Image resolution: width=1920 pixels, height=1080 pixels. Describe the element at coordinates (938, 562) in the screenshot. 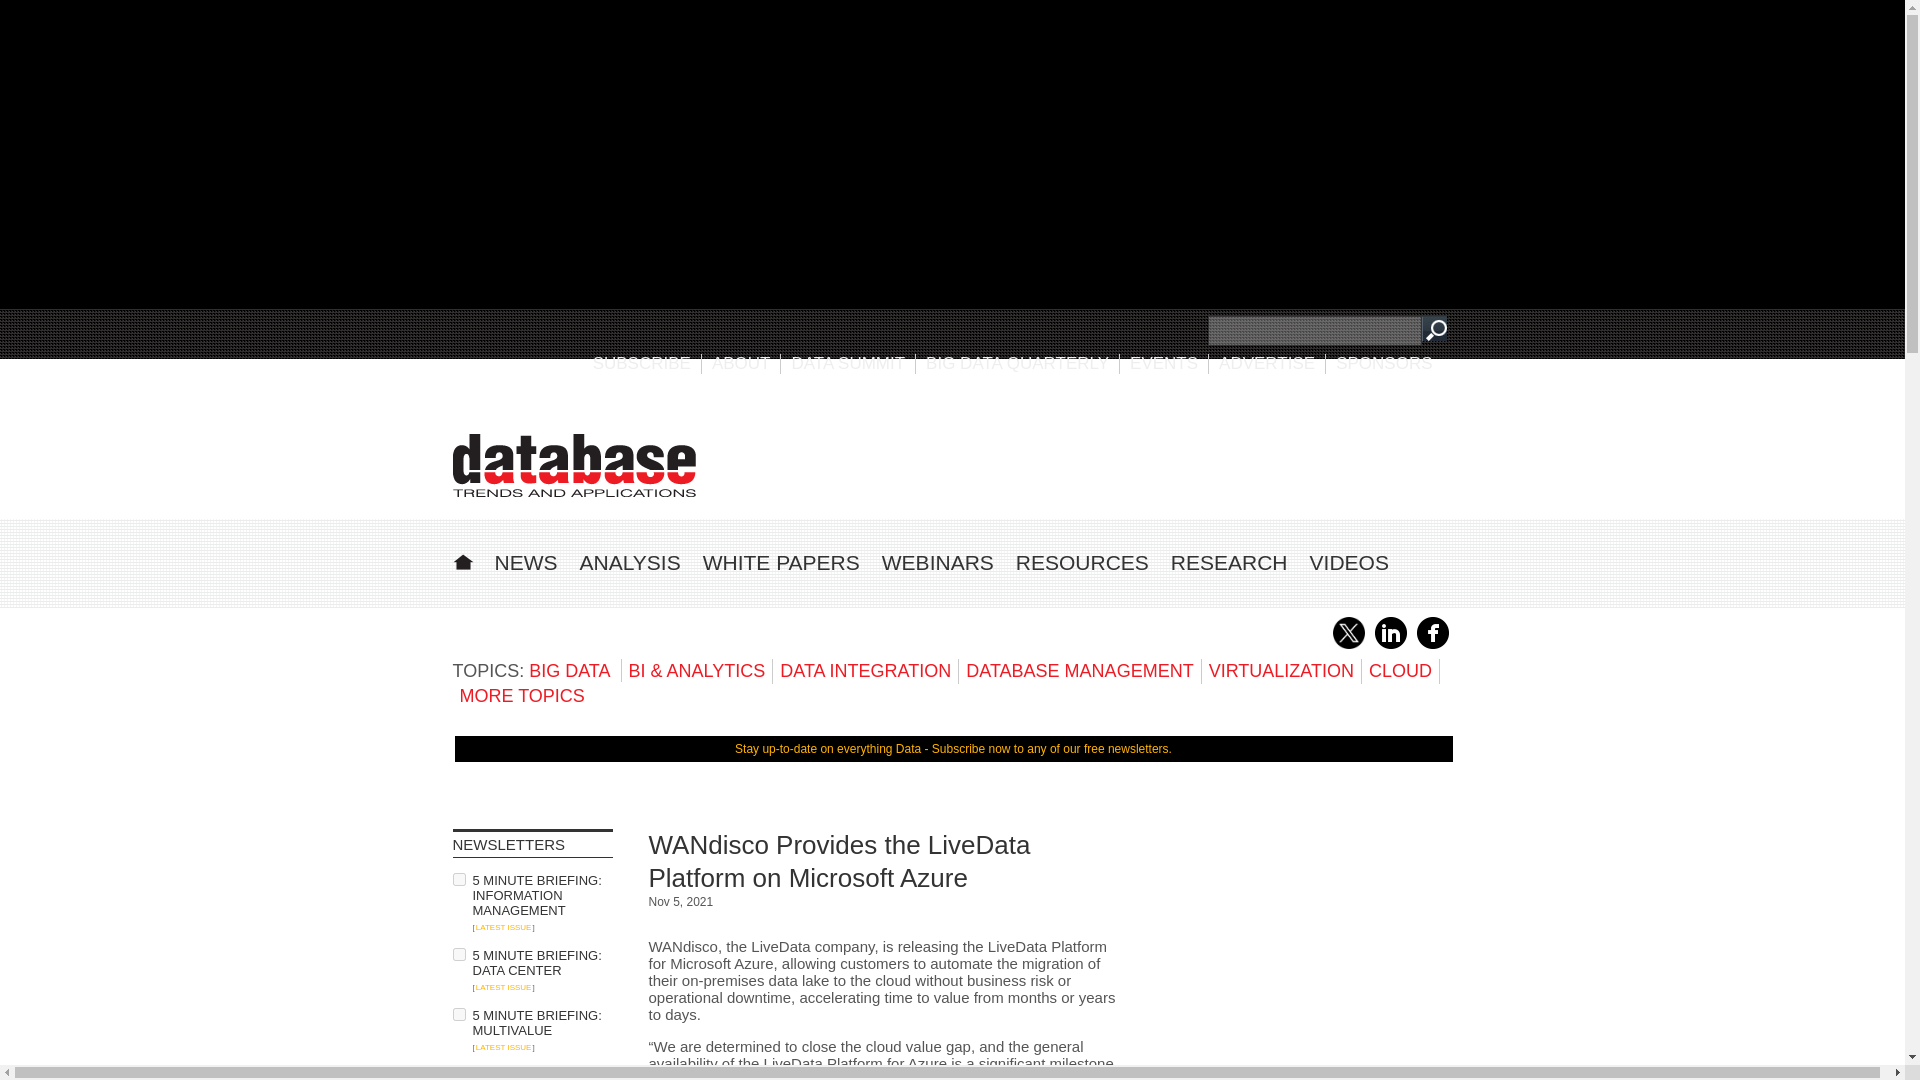

I see `WEBINARS` at that location.